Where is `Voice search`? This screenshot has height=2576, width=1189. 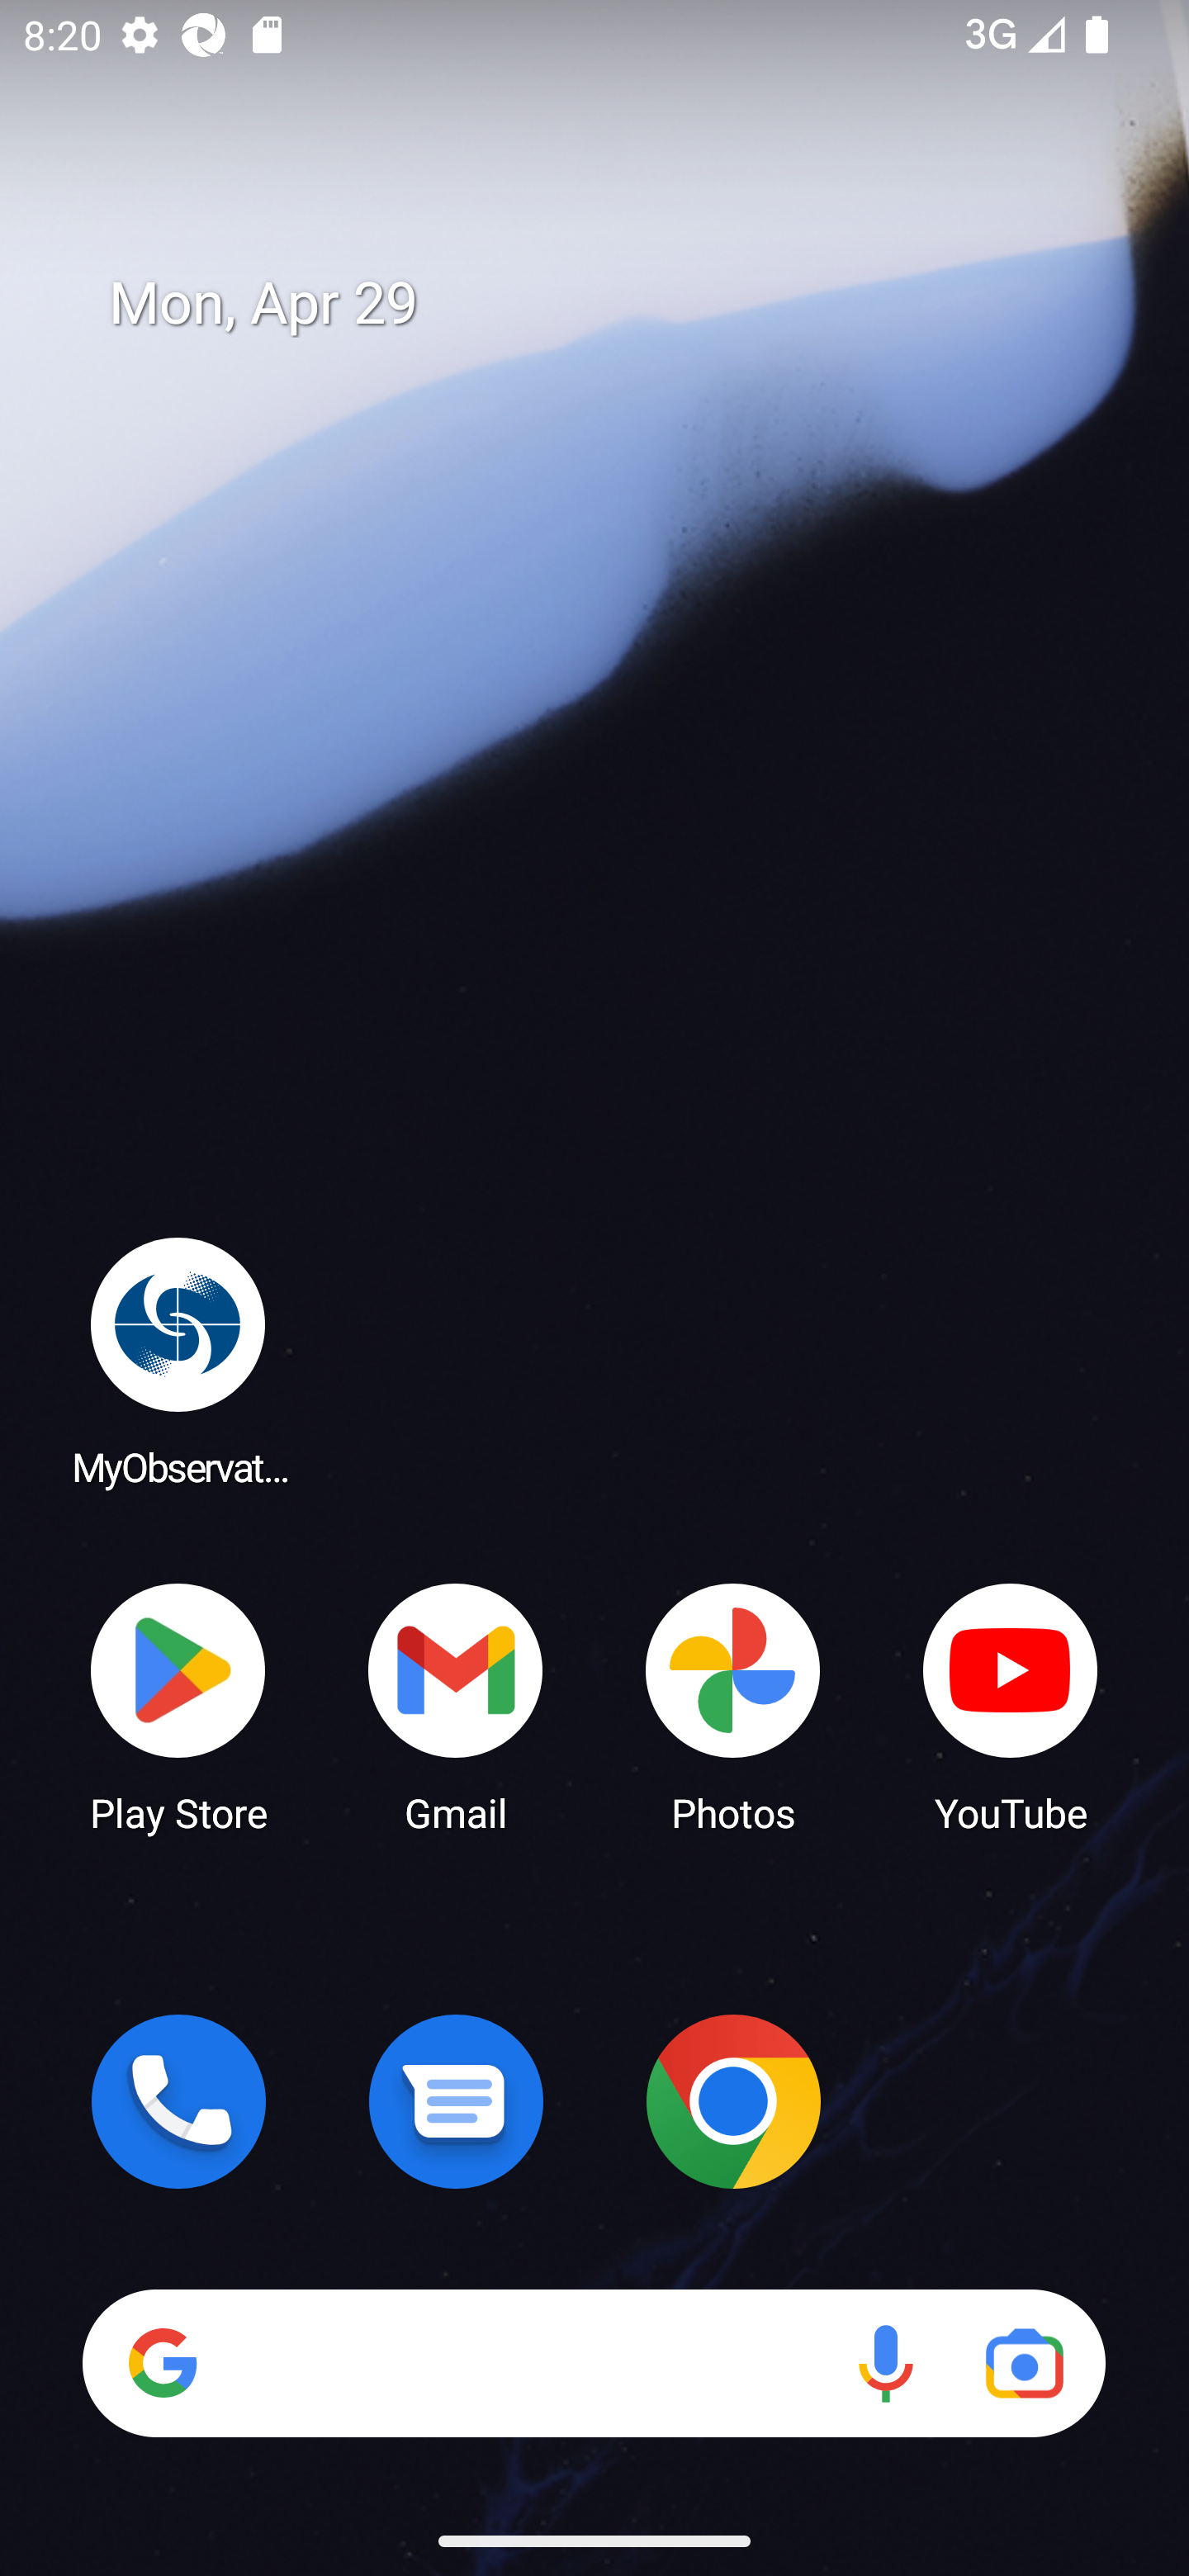
Voice search is located at coordinates (885, 2363).